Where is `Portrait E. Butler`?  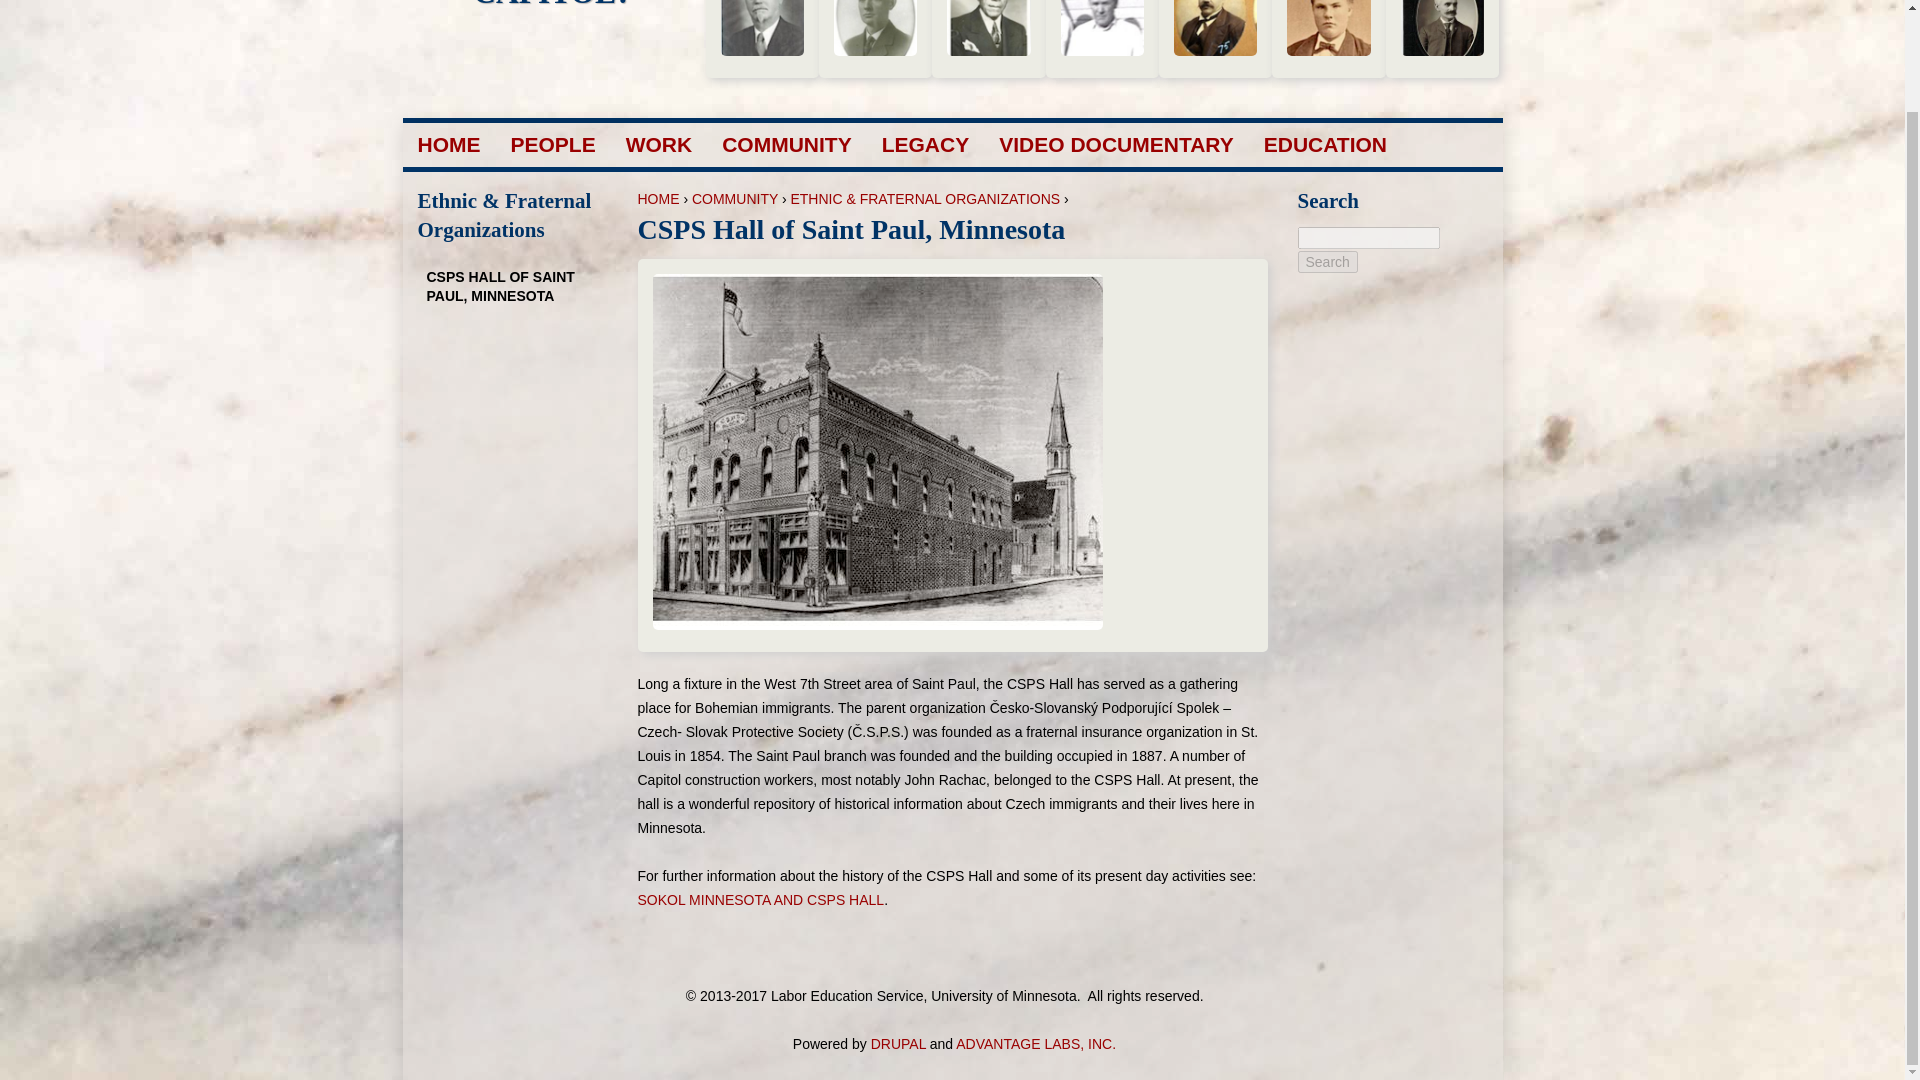 Portrait E. Butler is located at coordinates (875, 28).